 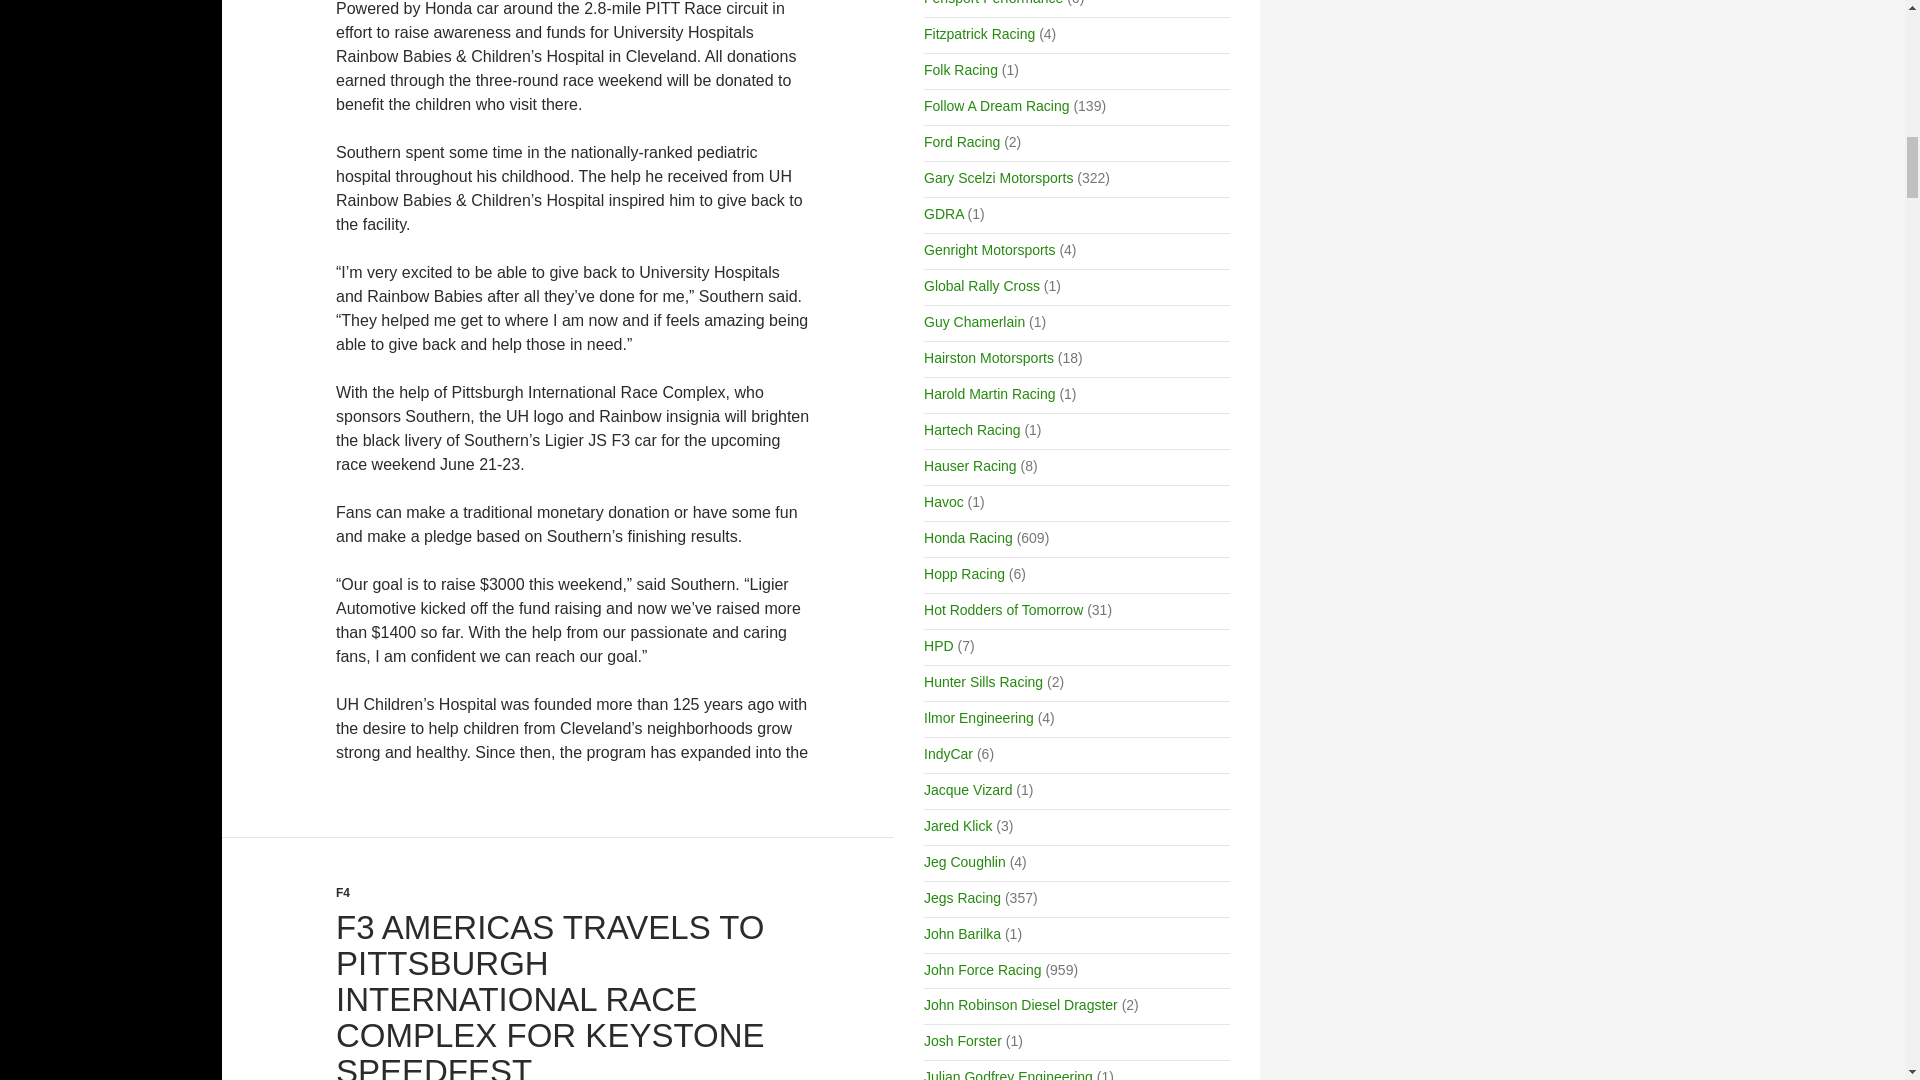 I want to click on F4, so click(x=342, y=892).